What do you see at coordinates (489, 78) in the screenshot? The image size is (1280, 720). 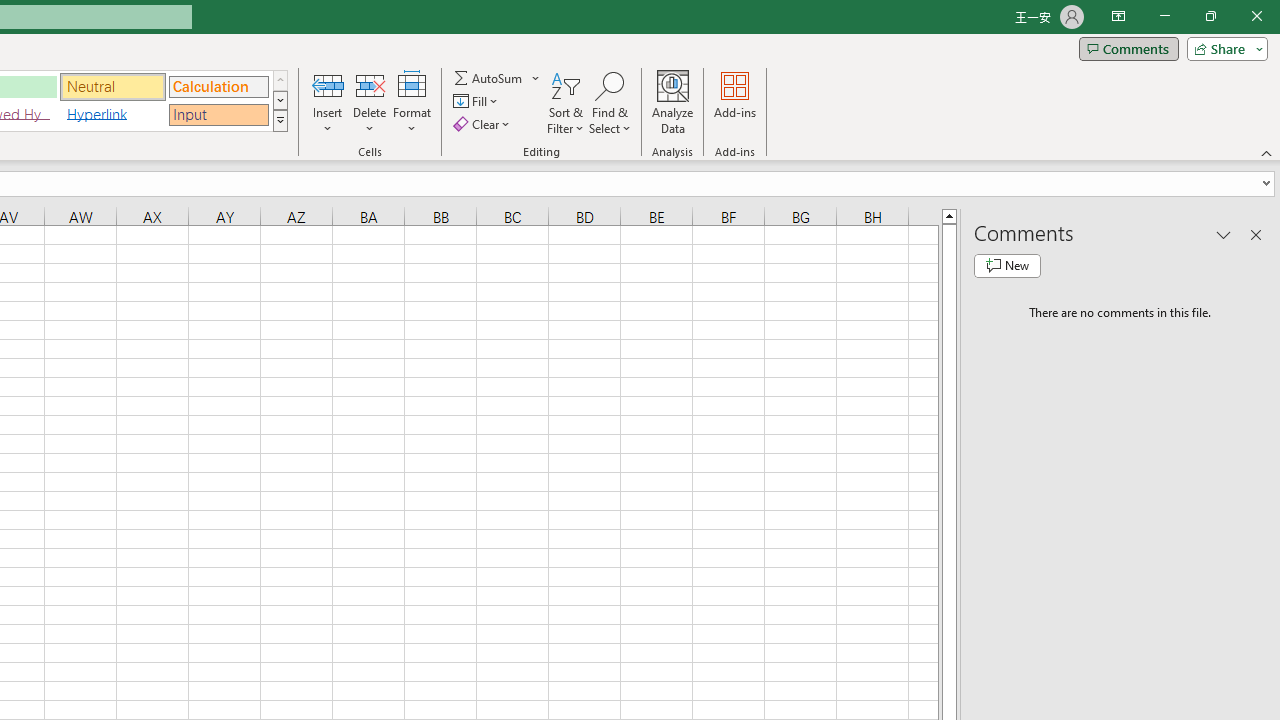 I see `Sum` at bounding box center [489, 78].